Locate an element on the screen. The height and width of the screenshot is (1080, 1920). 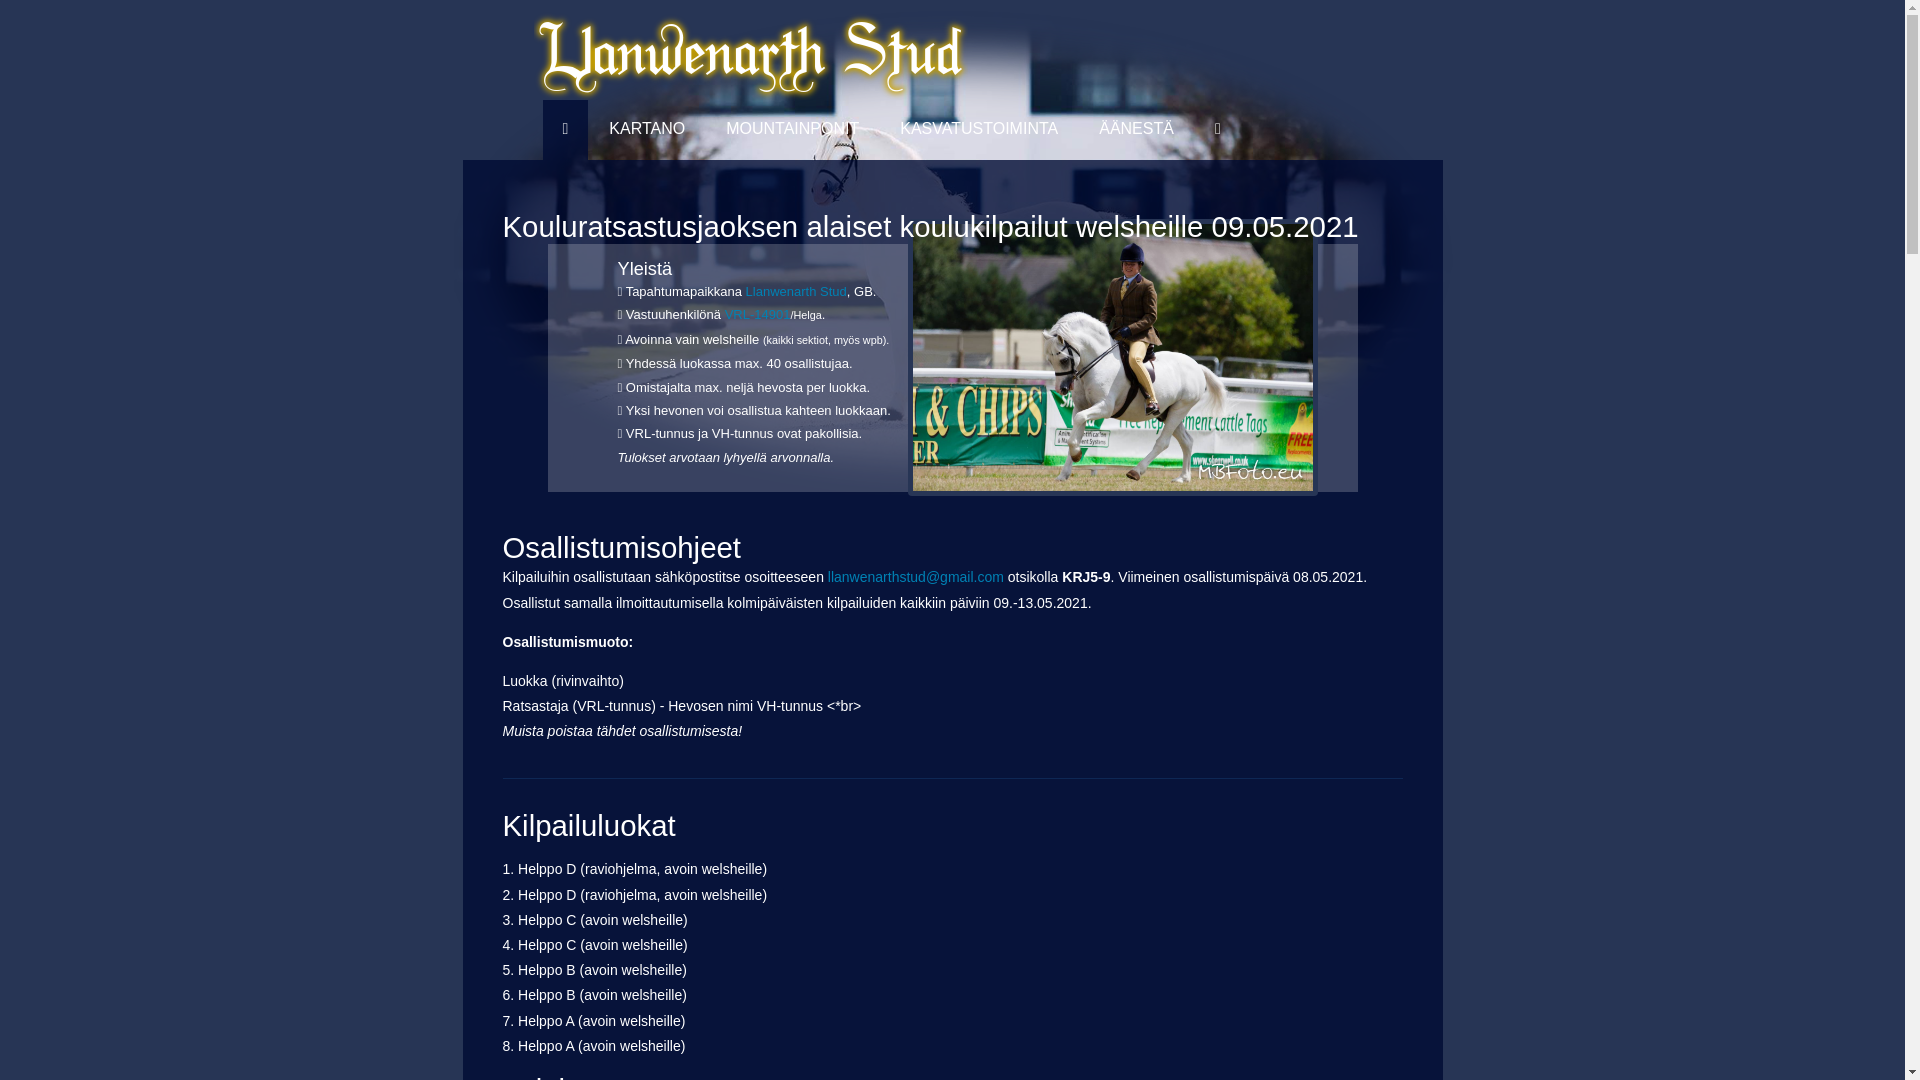
Llanwenarth Stud is located at coordinates (796, 292).